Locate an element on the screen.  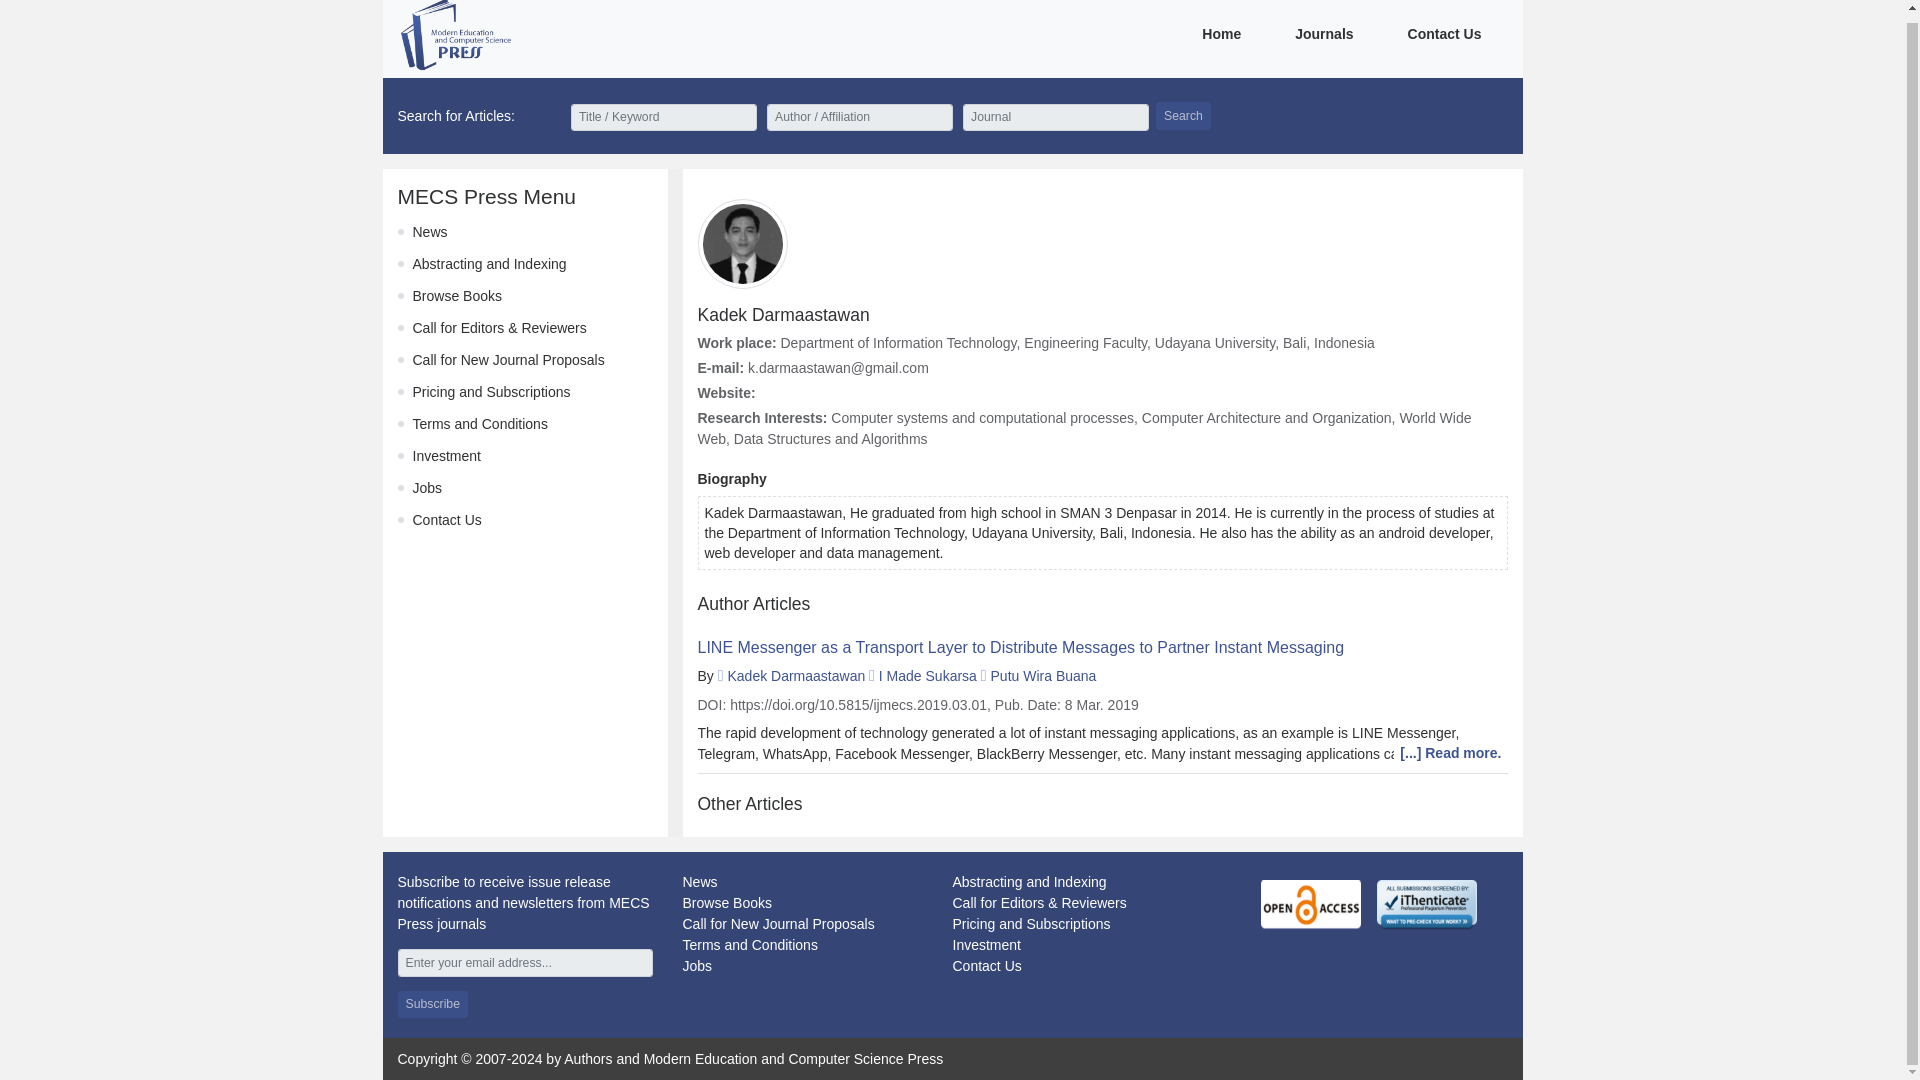
Browse Books is located at coordinates (456, 296).